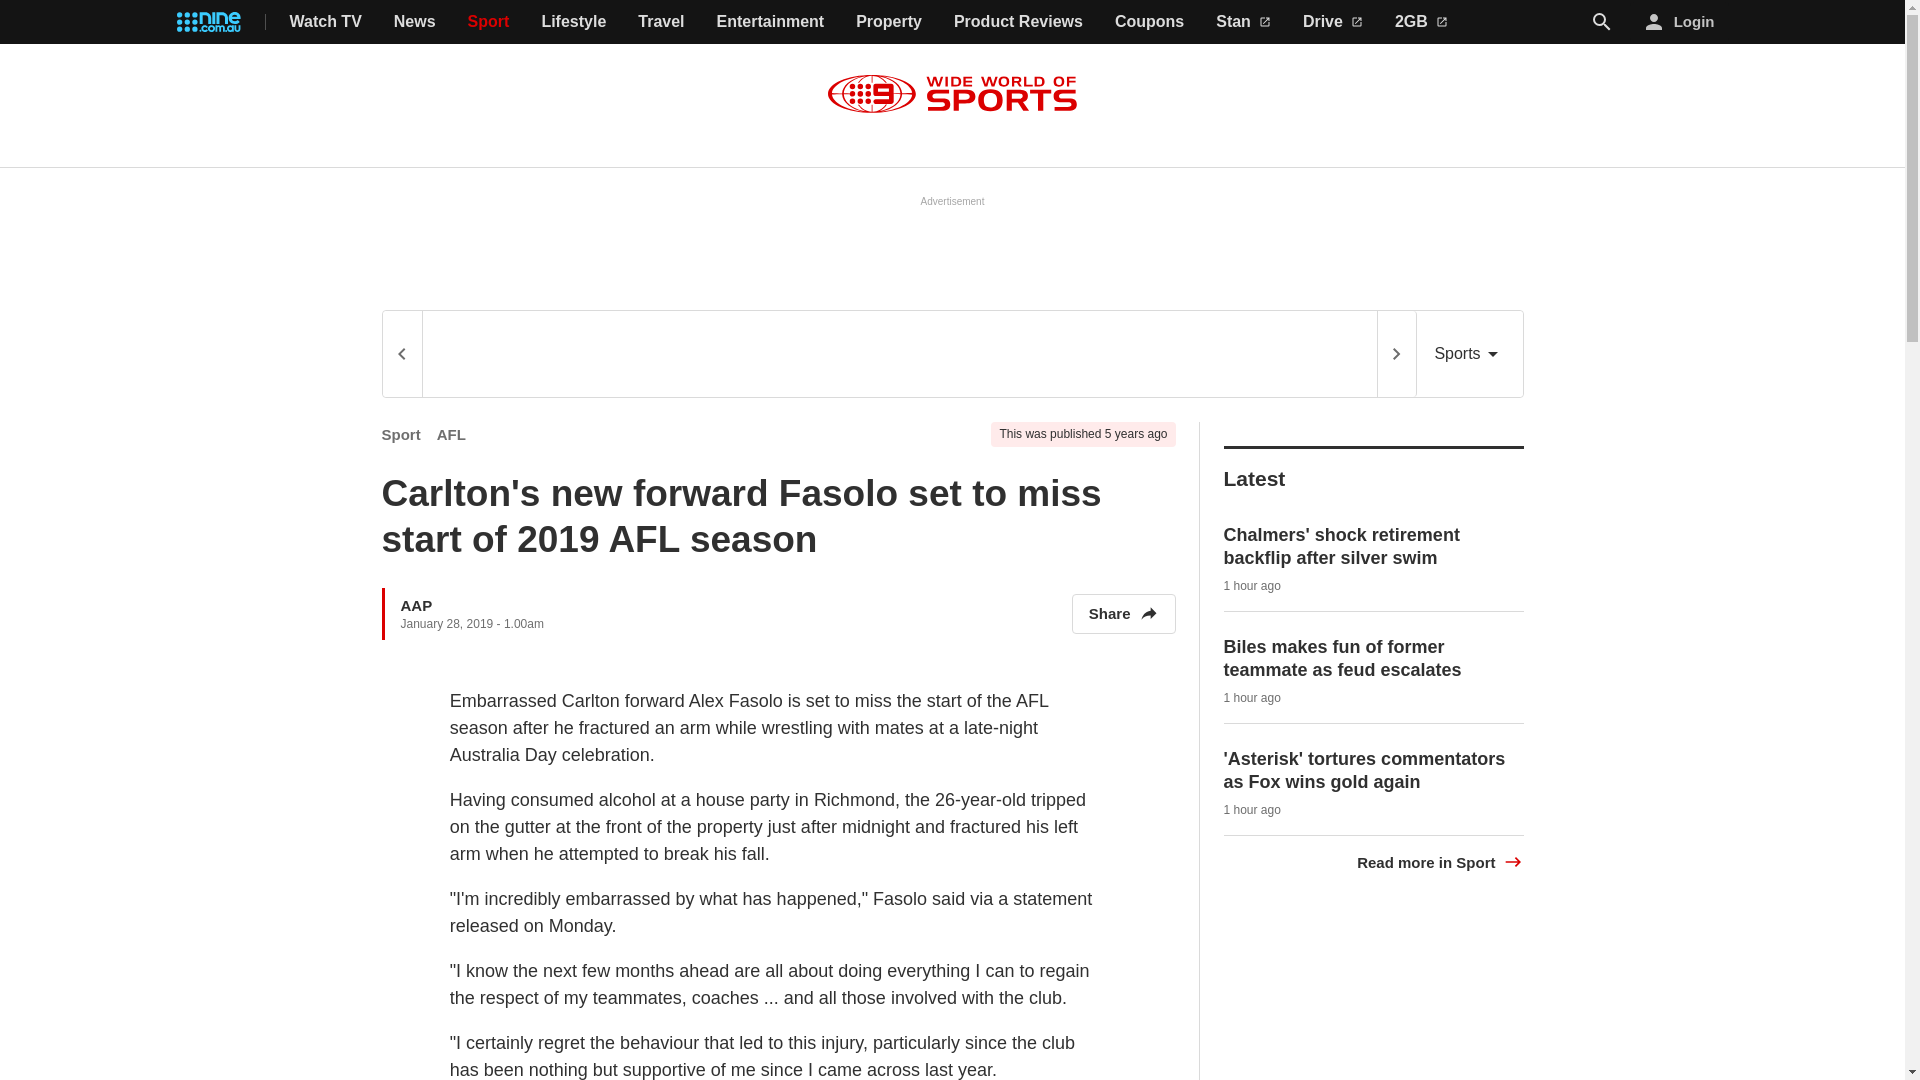 The width and height of the screenshot is (1920, 1080). Describe the element at coordinates (1469, 354) in the screenshot. I see `Sports` at that location.